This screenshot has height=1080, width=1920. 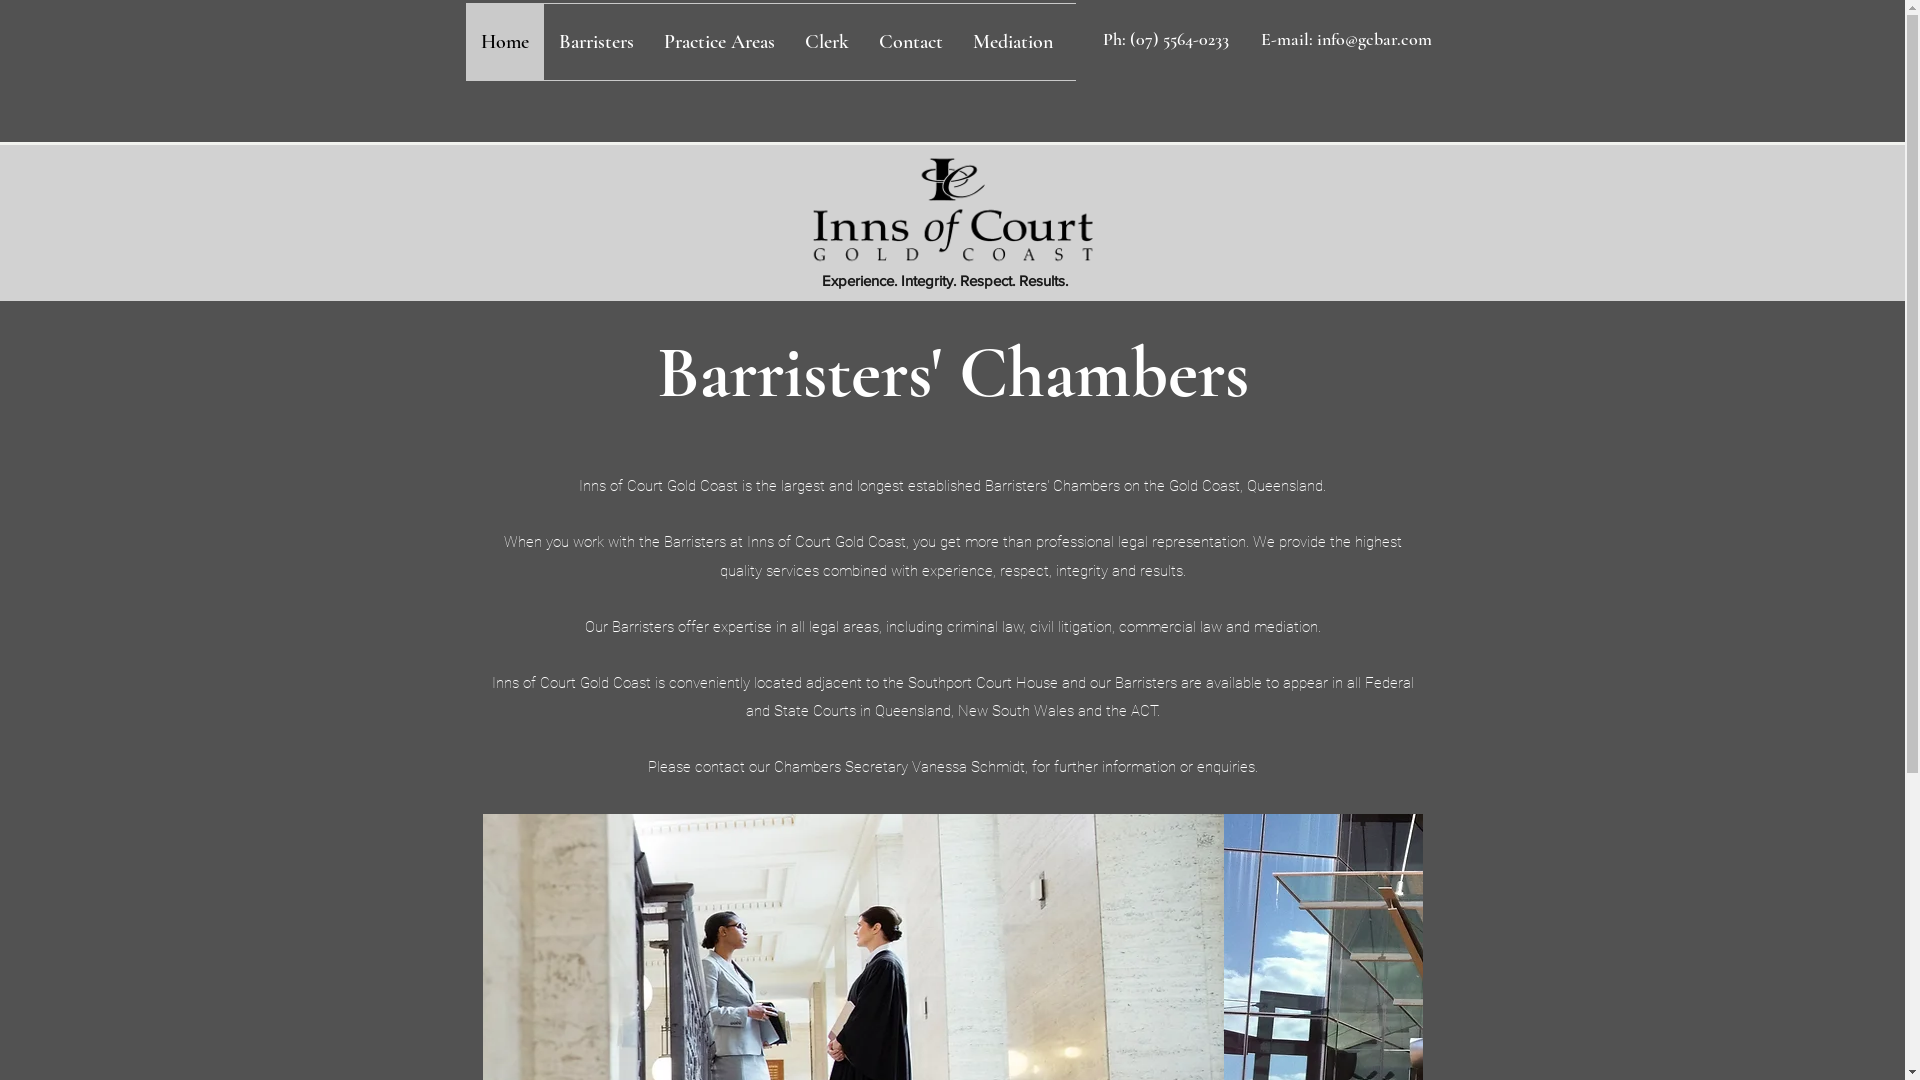 I want to click on Barristers, so click(x=596, y=42).